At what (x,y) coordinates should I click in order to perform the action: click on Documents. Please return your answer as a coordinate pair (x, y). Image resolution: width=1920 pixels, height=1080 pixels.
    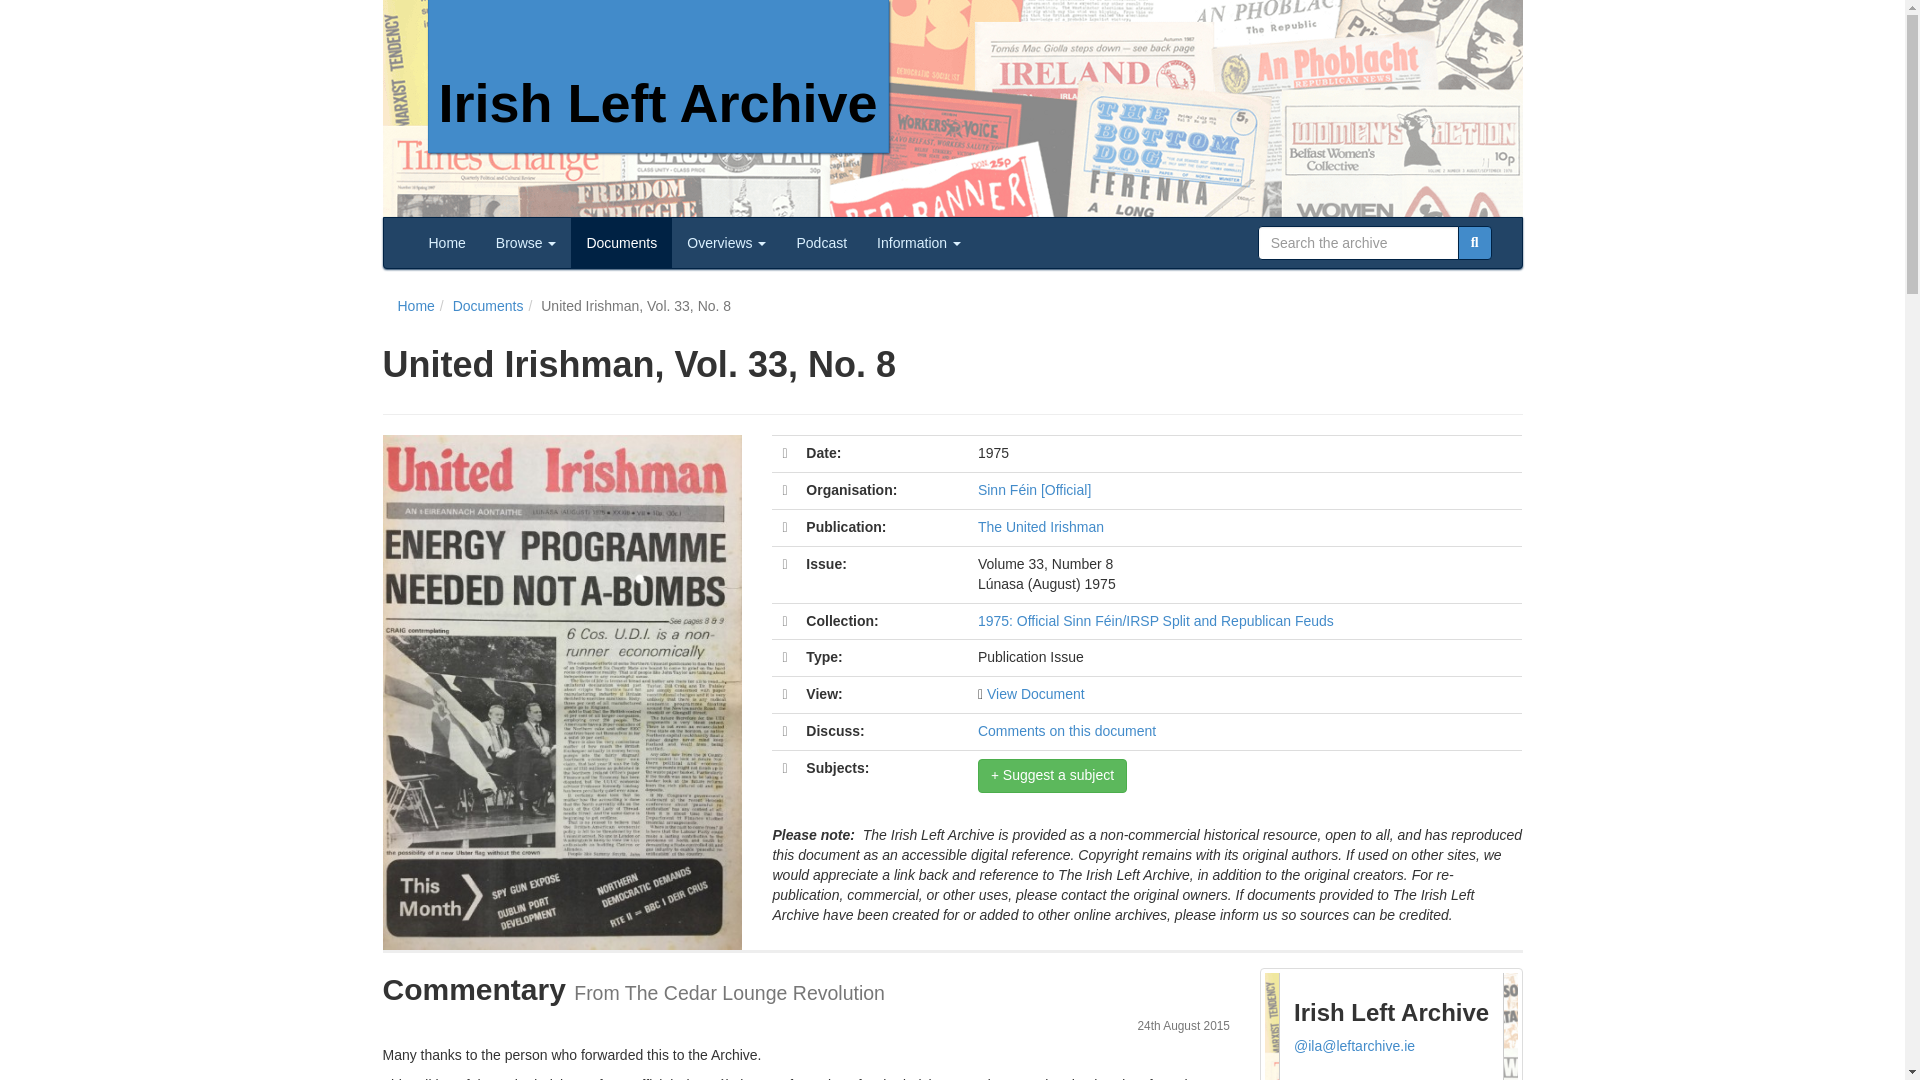
    Looking at the image, I should click on (621, 242).